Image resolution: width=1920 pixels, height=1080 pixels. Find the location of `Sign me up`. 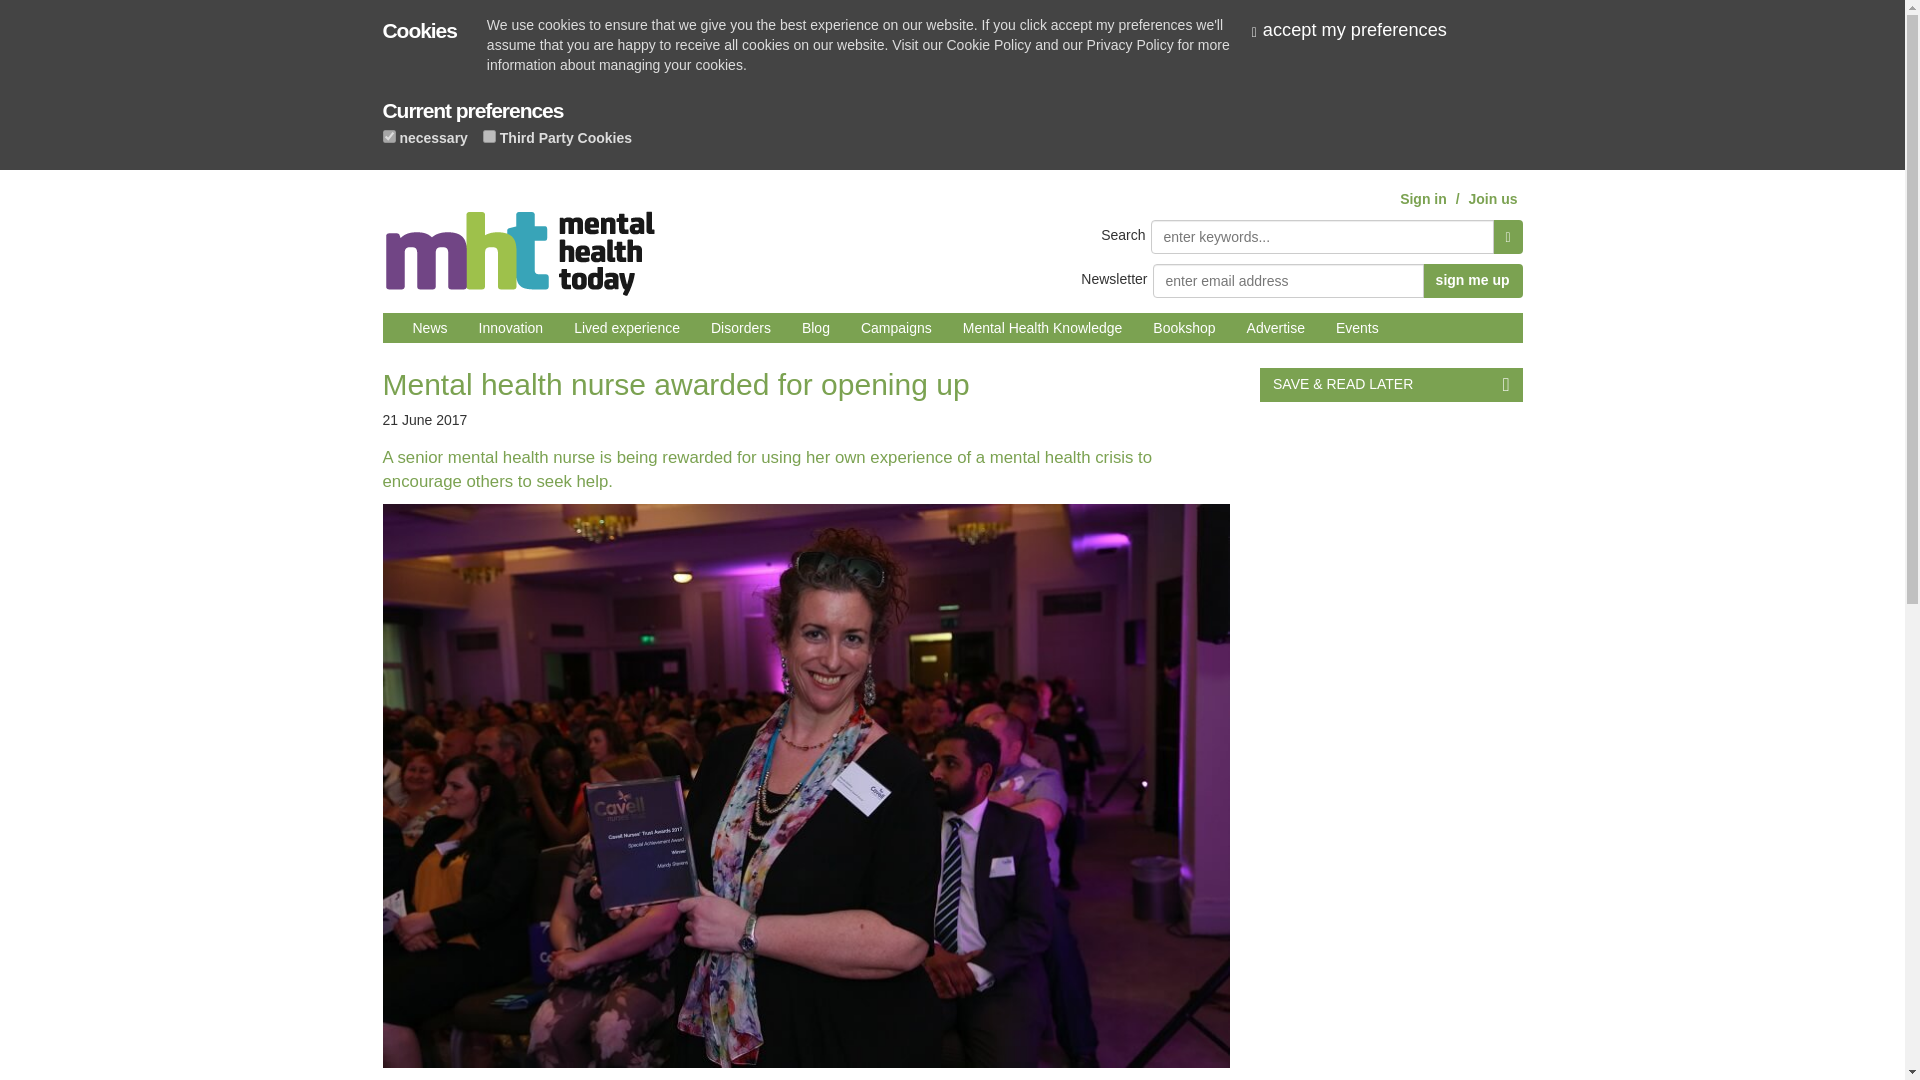

Sign me up is located at coordinates (1472, 280).